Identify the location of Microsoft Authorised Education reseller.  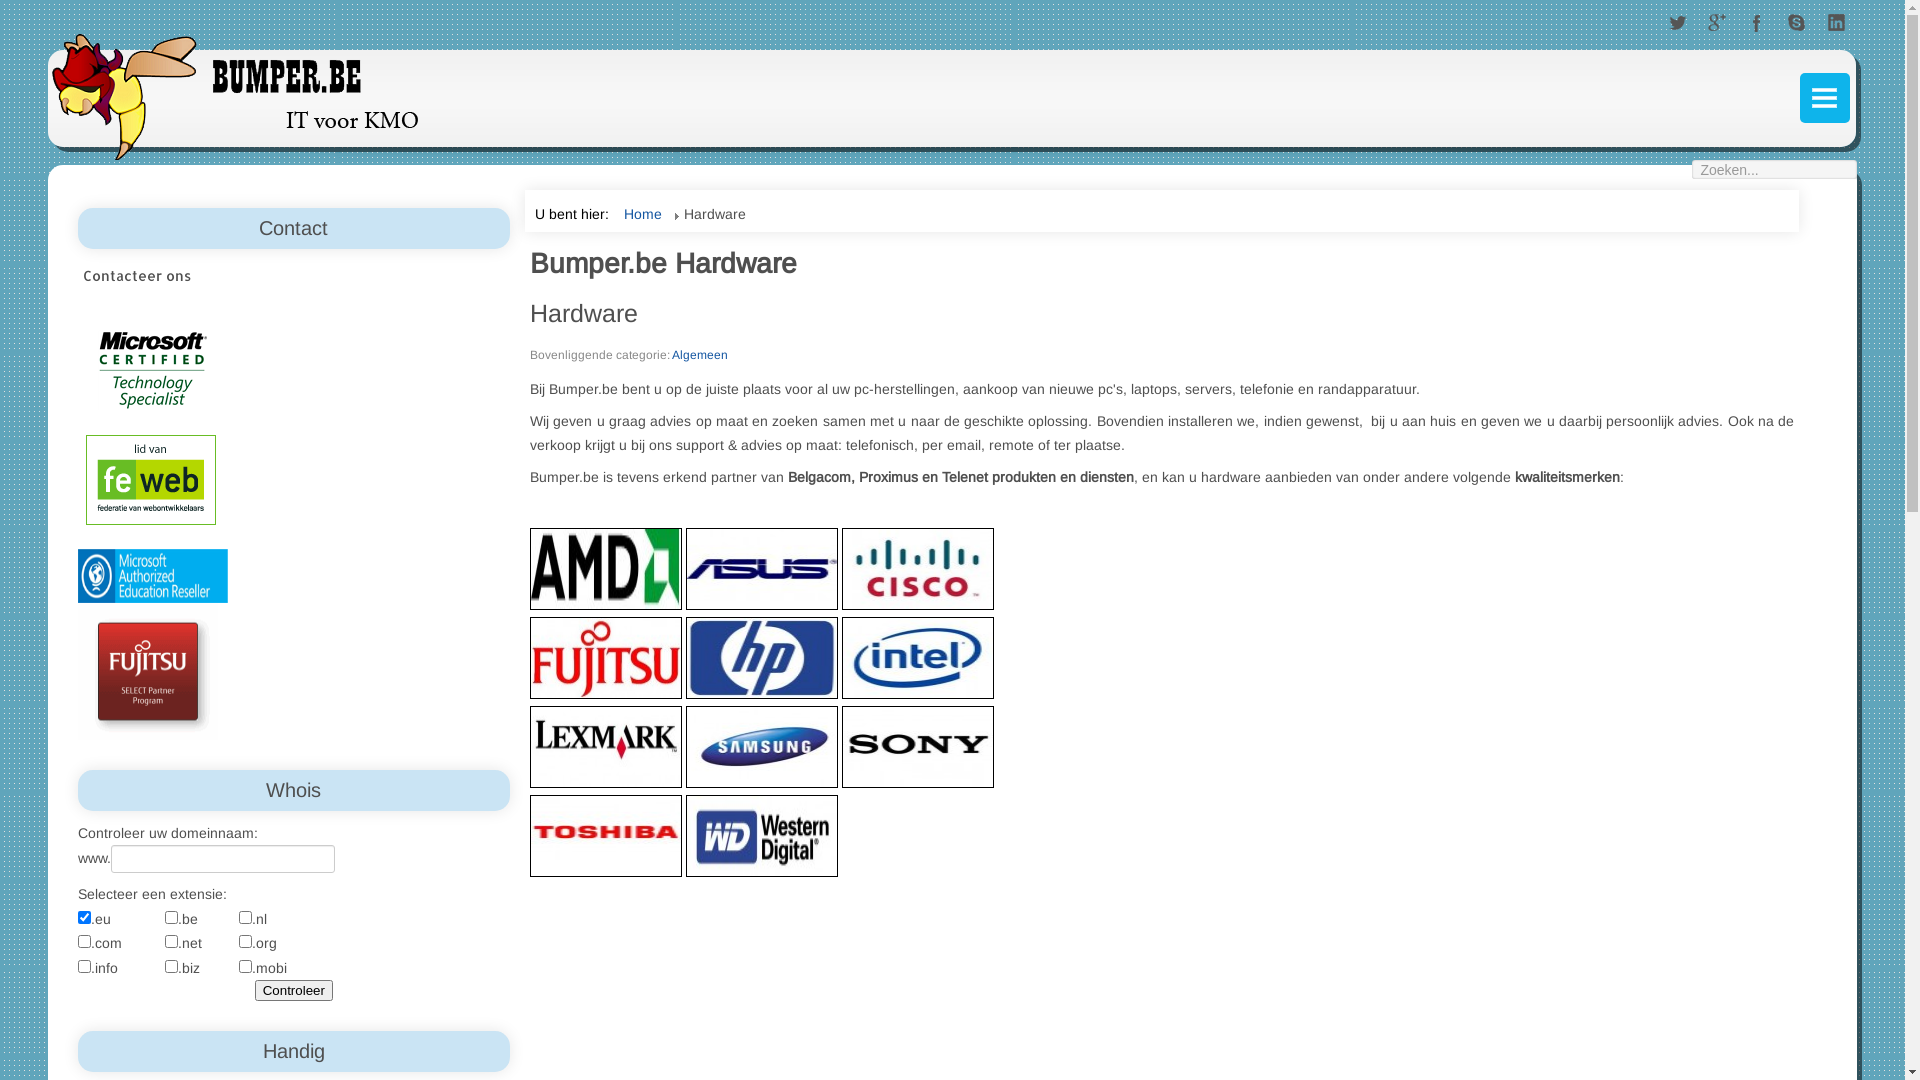
(153, 575).